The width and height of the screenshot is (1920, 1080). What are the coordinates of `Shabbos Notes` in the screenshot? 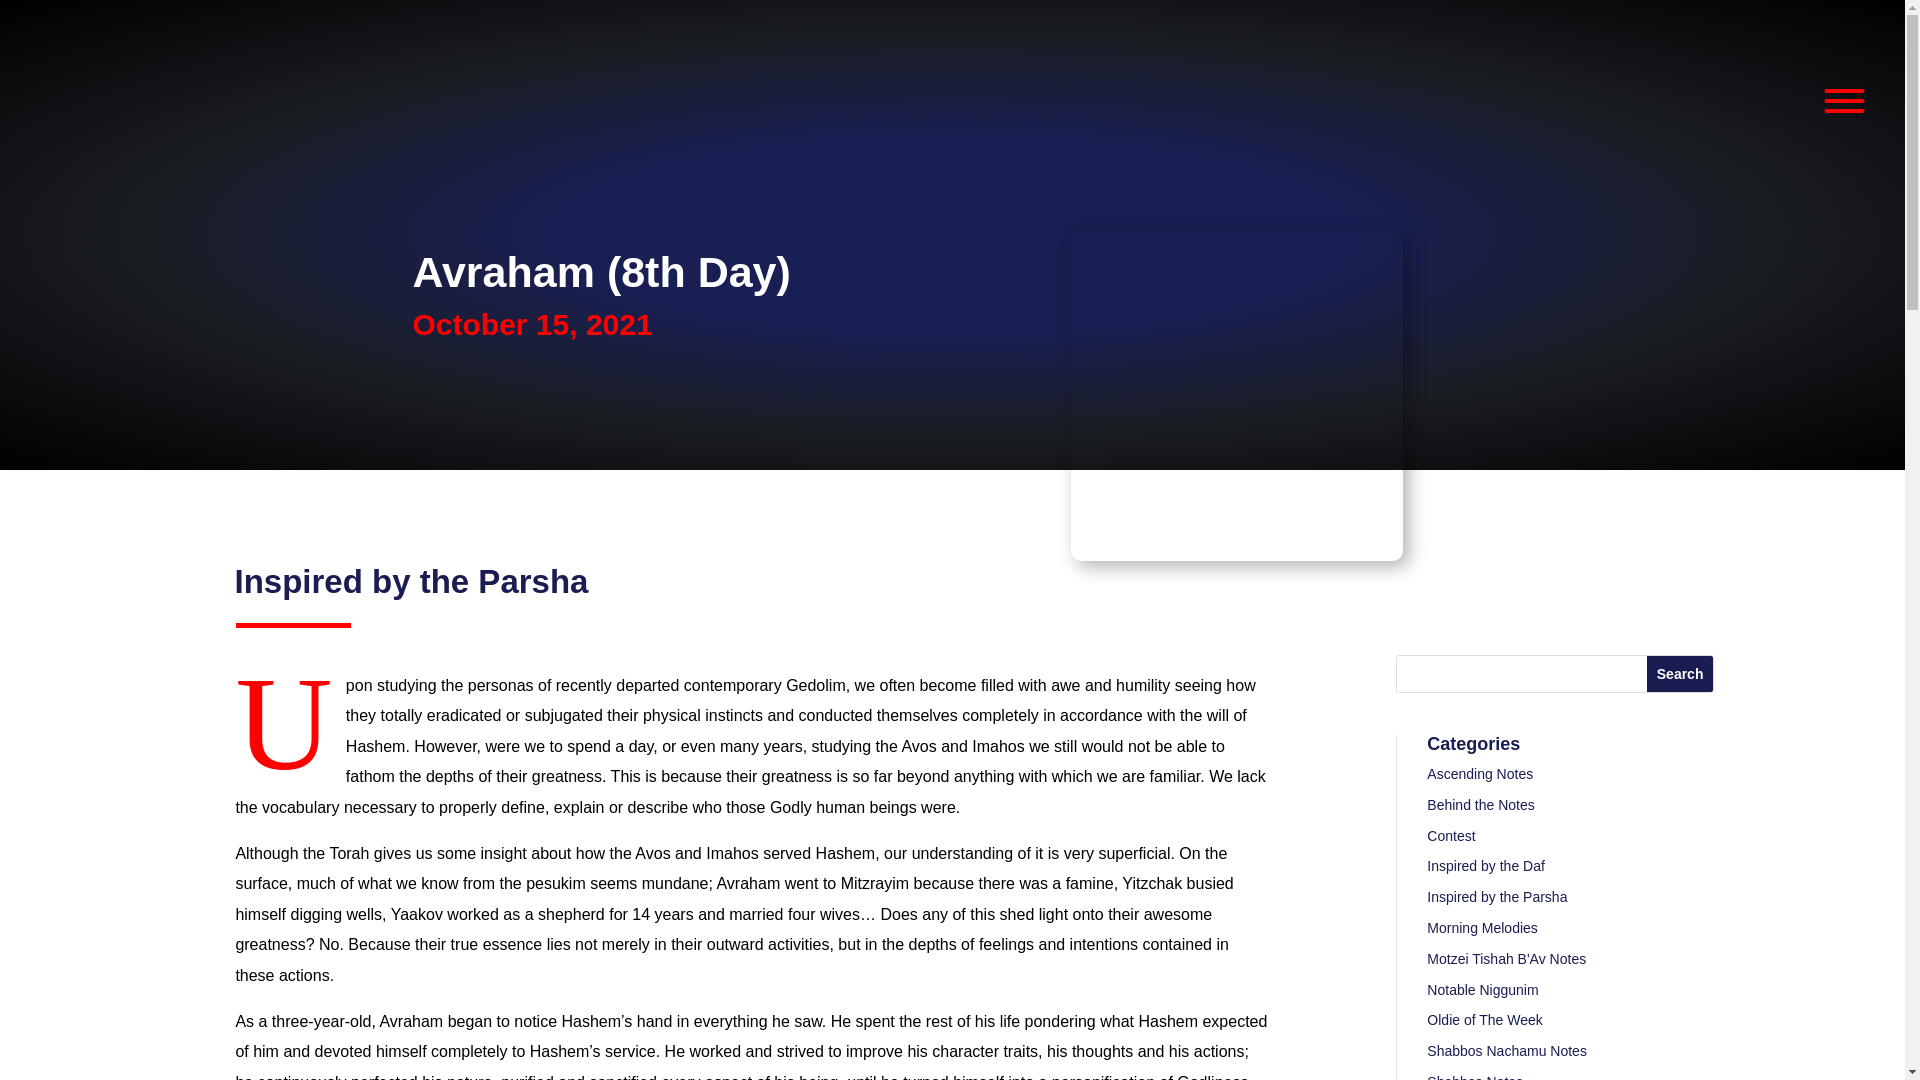 It's located at (1474, 1076).